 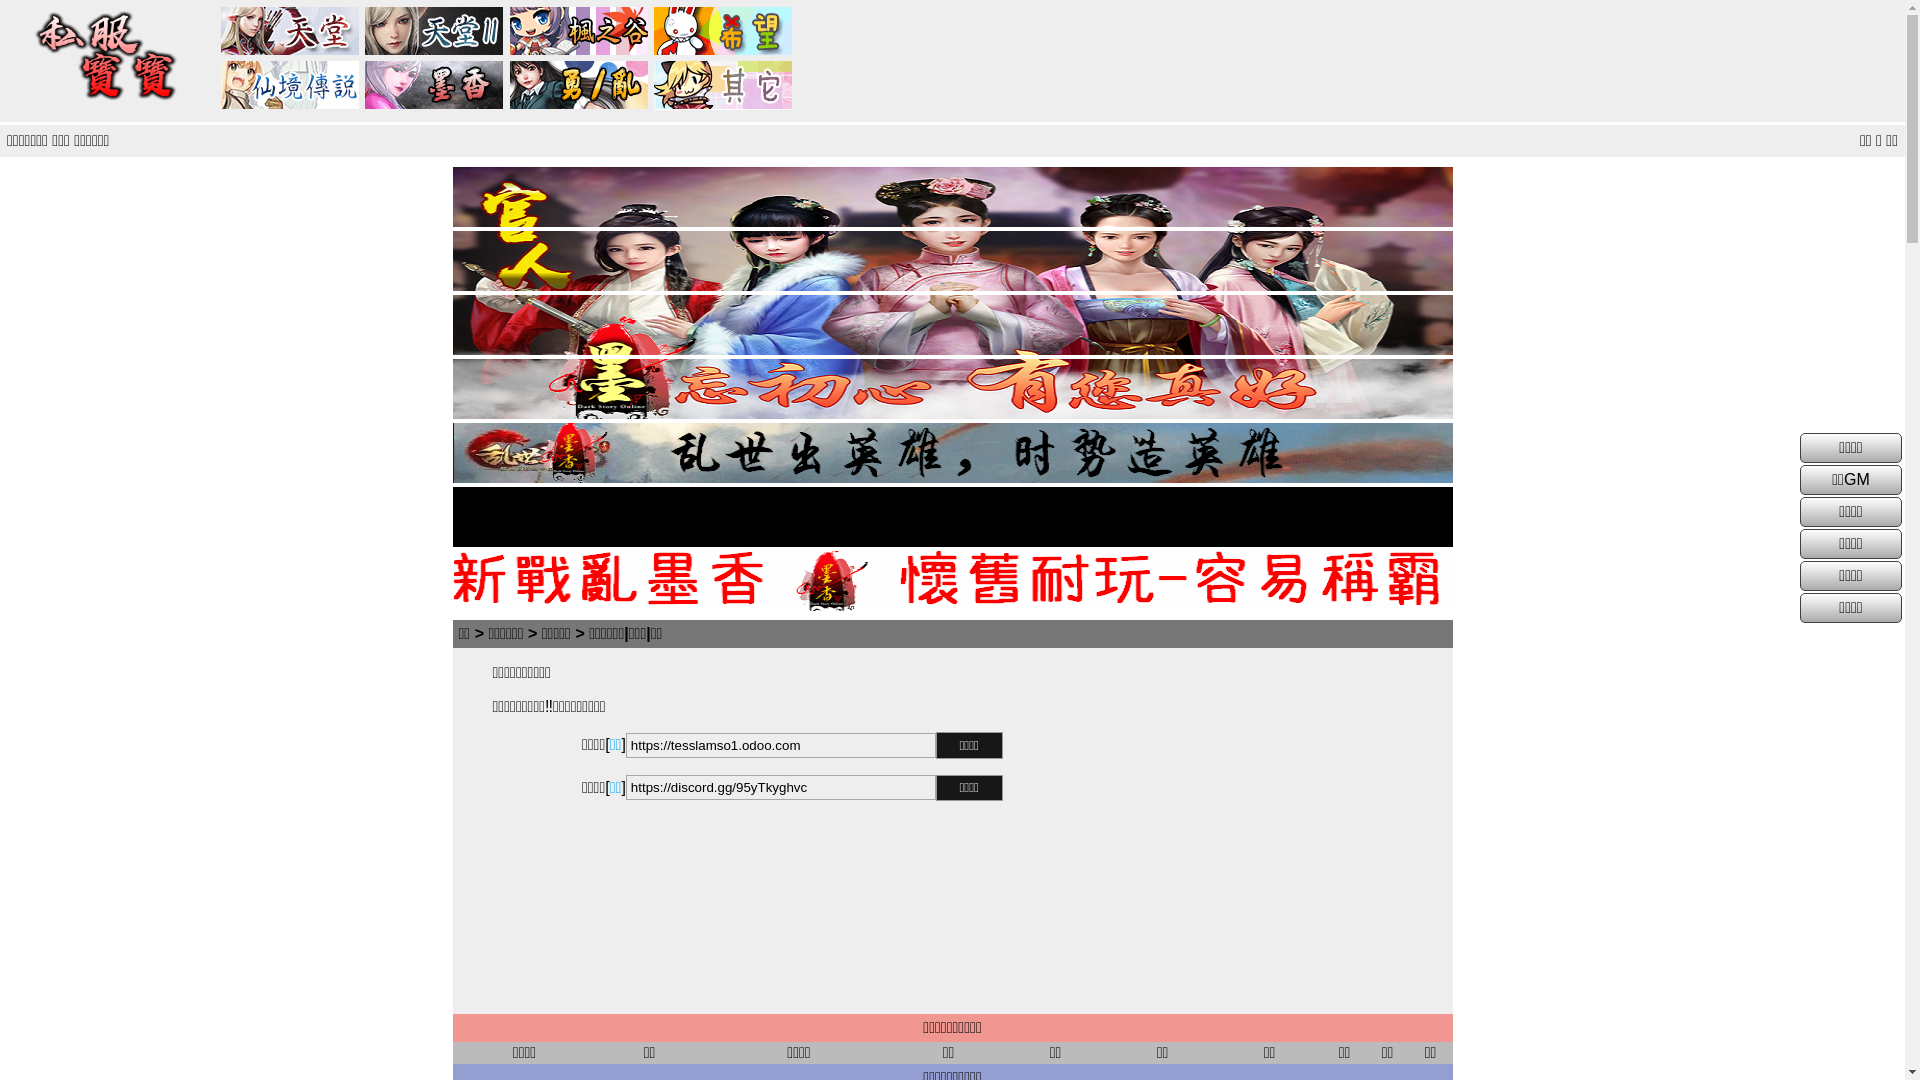 I want to click on RO, so click(x=291, y=86).